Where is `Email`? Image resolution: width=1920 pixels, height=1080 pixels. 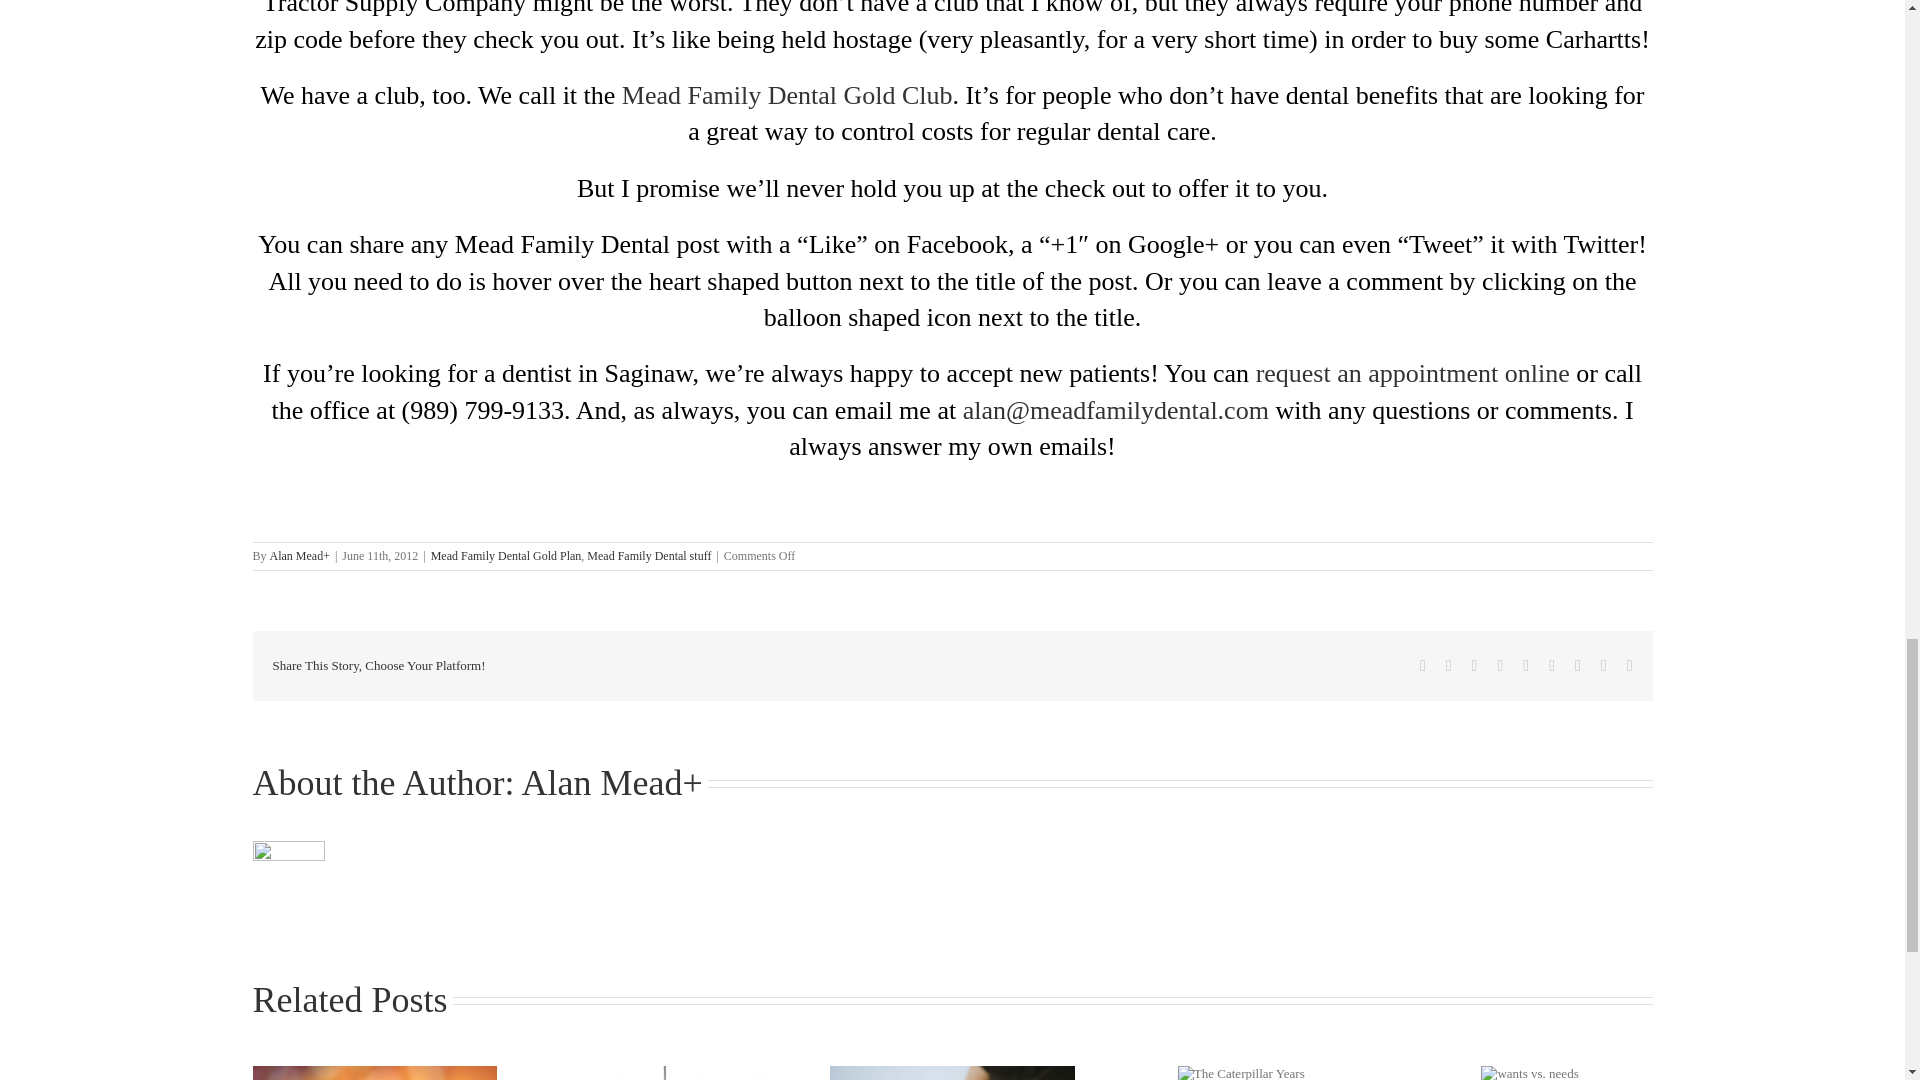 Email is located at coordinates (1630, 665).